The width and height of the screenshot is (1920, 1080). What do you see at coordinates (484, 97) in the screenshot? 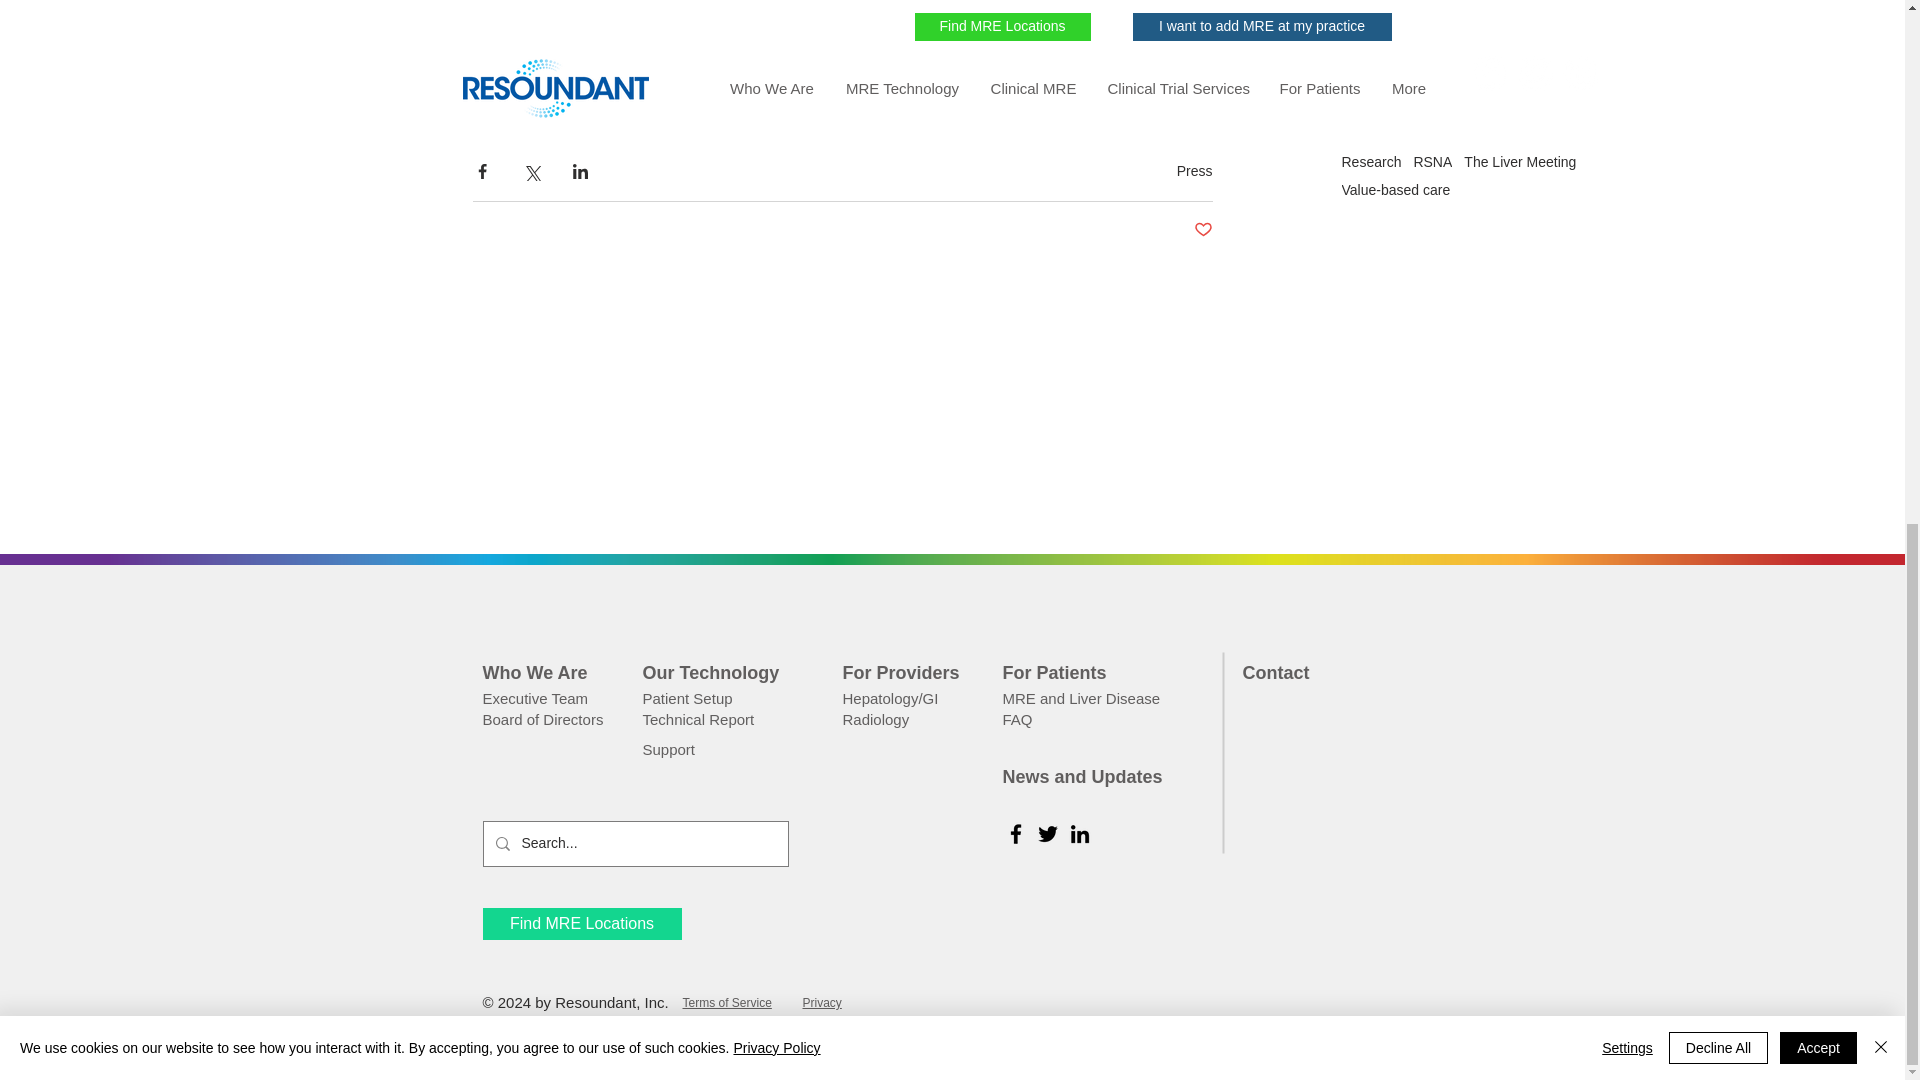
I see `NIH` at bounding box center [484, 97].